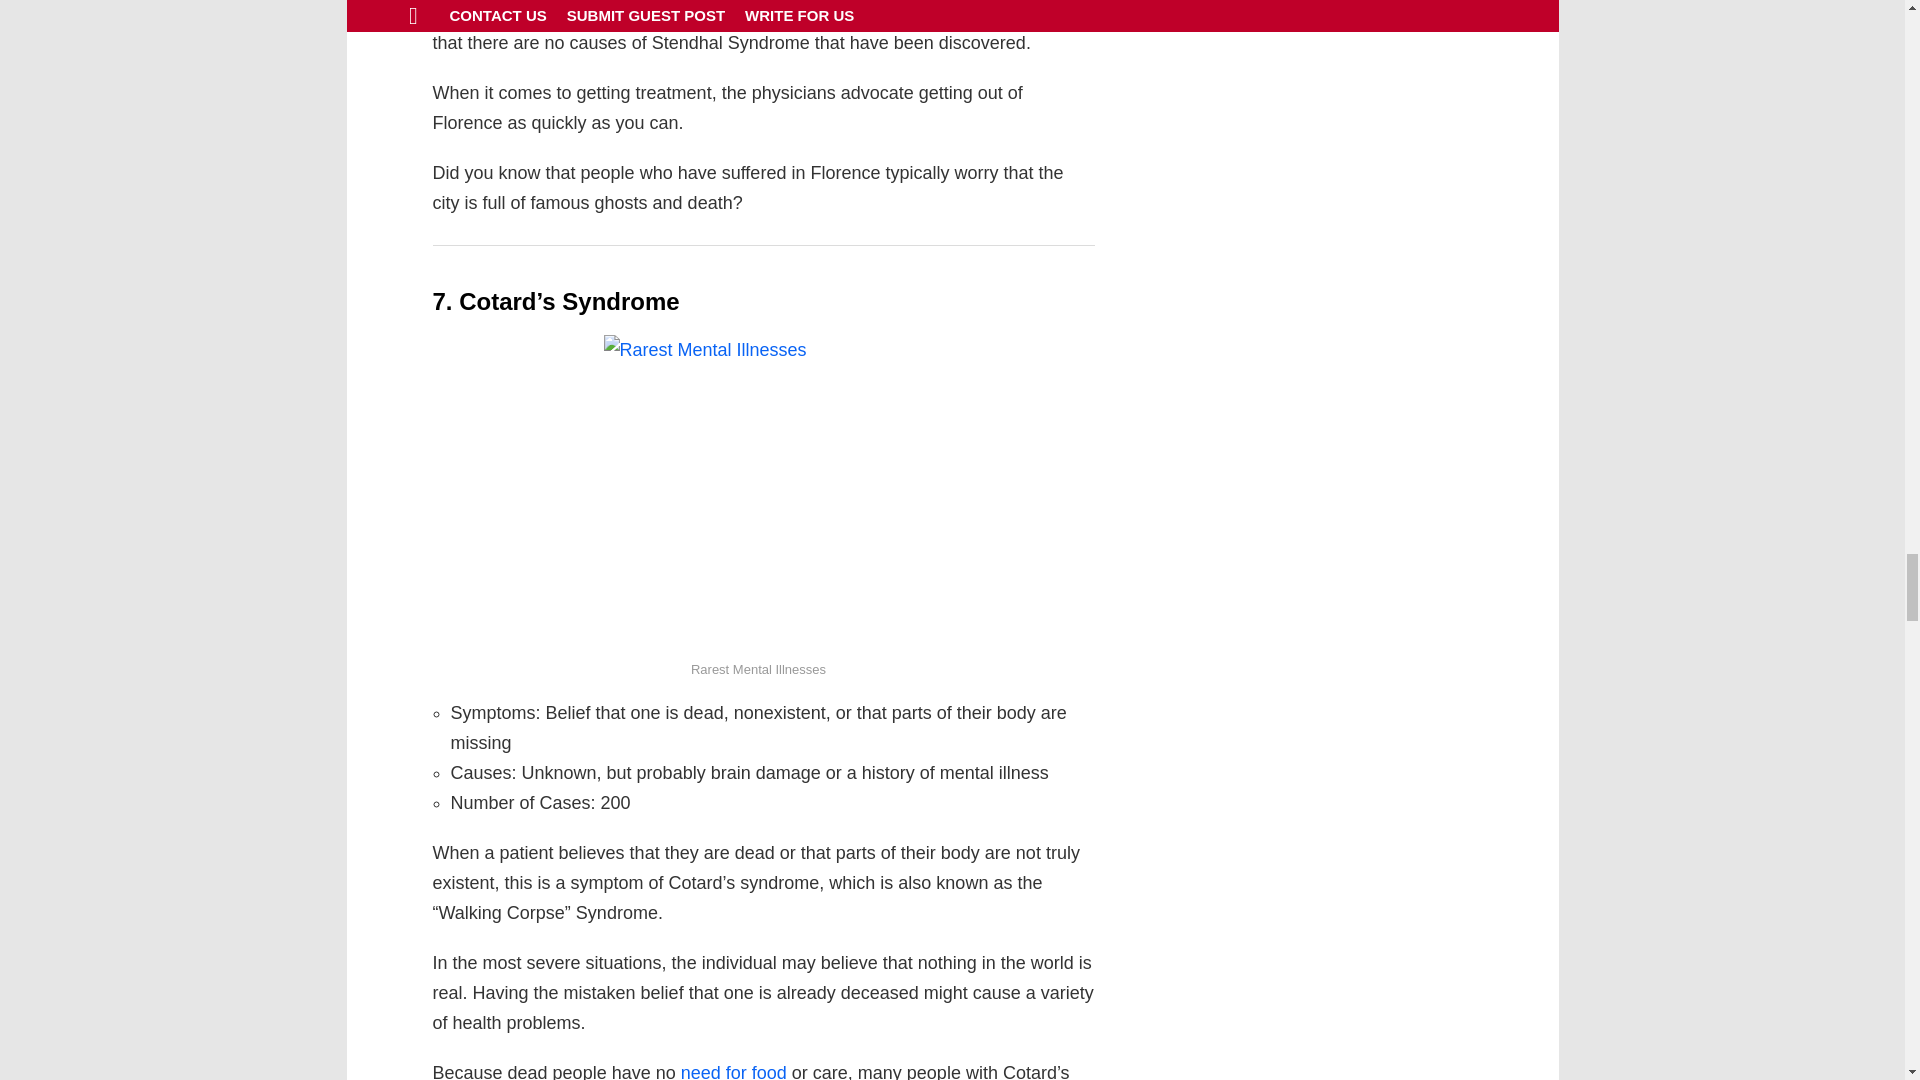 This screenshot has width=1920, height=1080. What do you see at coordinates (734, 1071) in the screenshot?
I see `need for food` at bounding box center [734, 1071].